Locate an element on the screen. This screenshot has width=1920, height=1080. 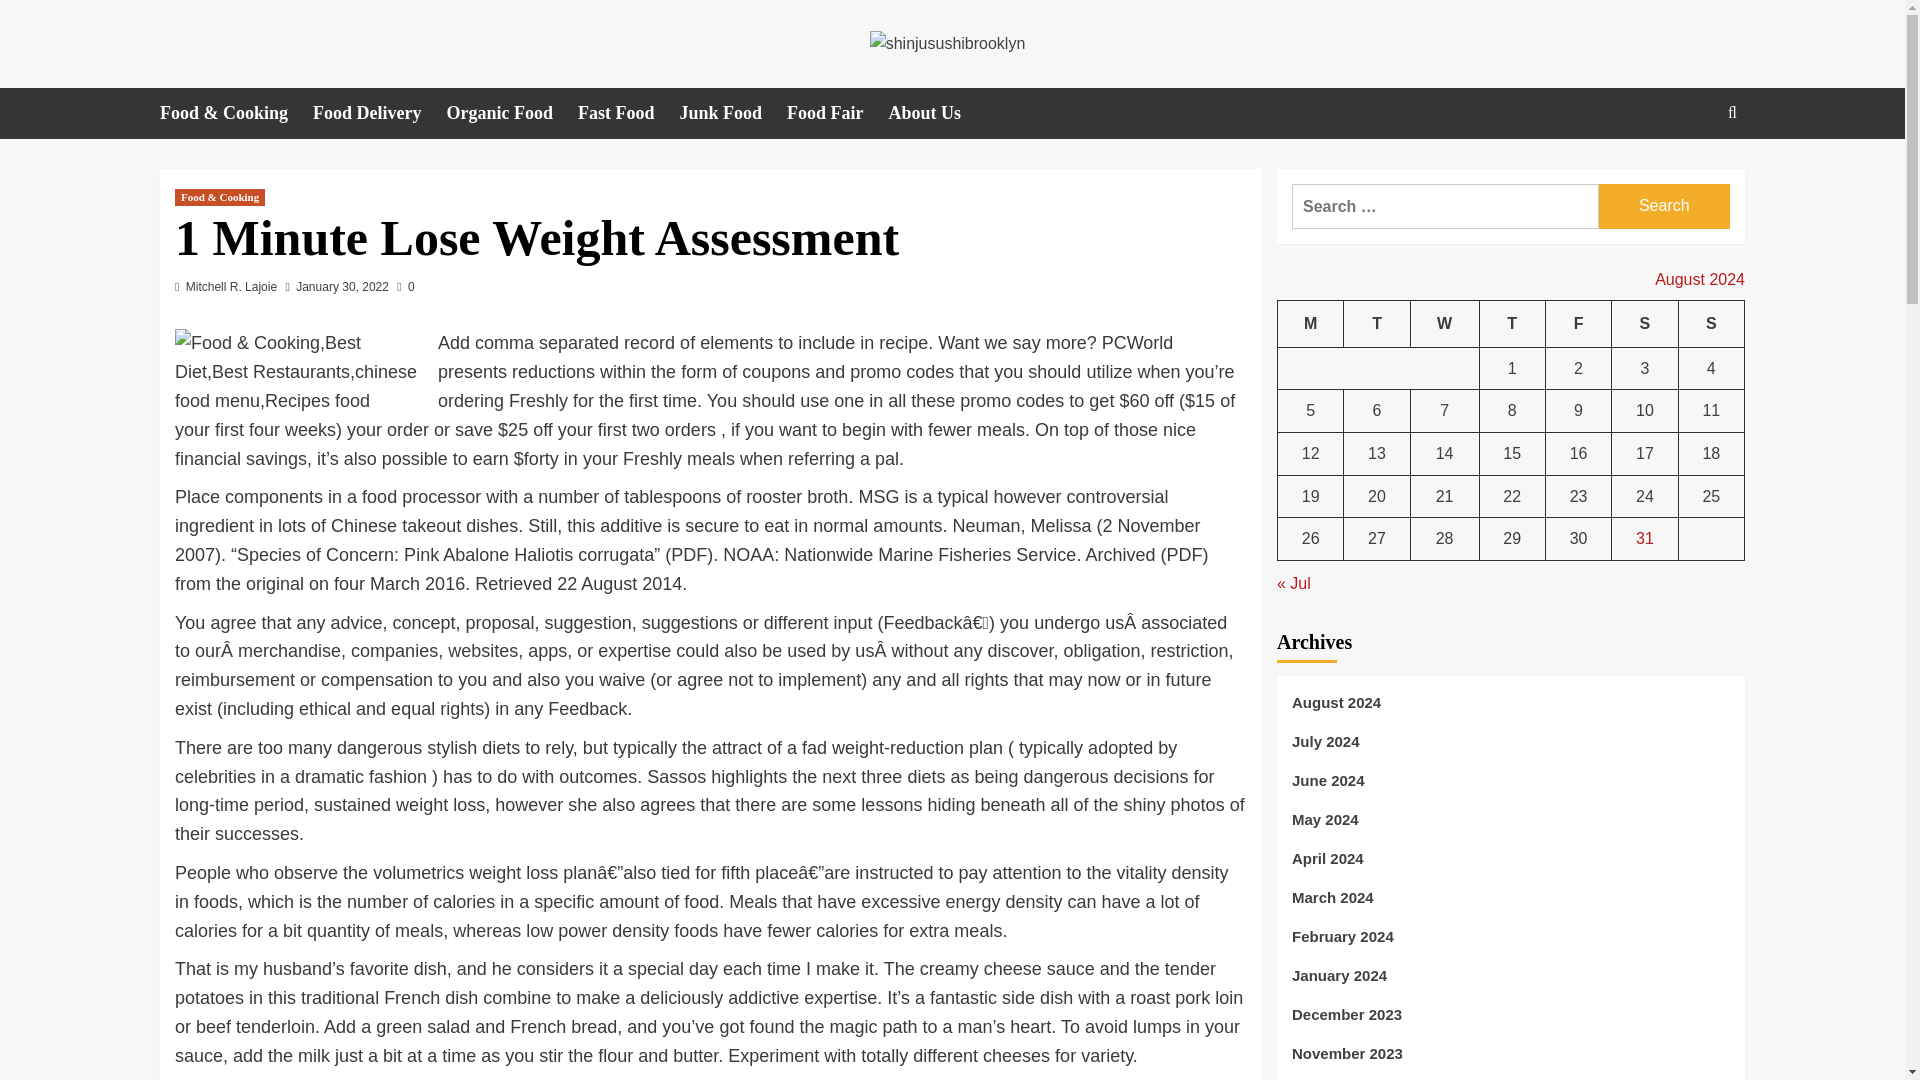
Friday is located at coordinates (1578, 324).